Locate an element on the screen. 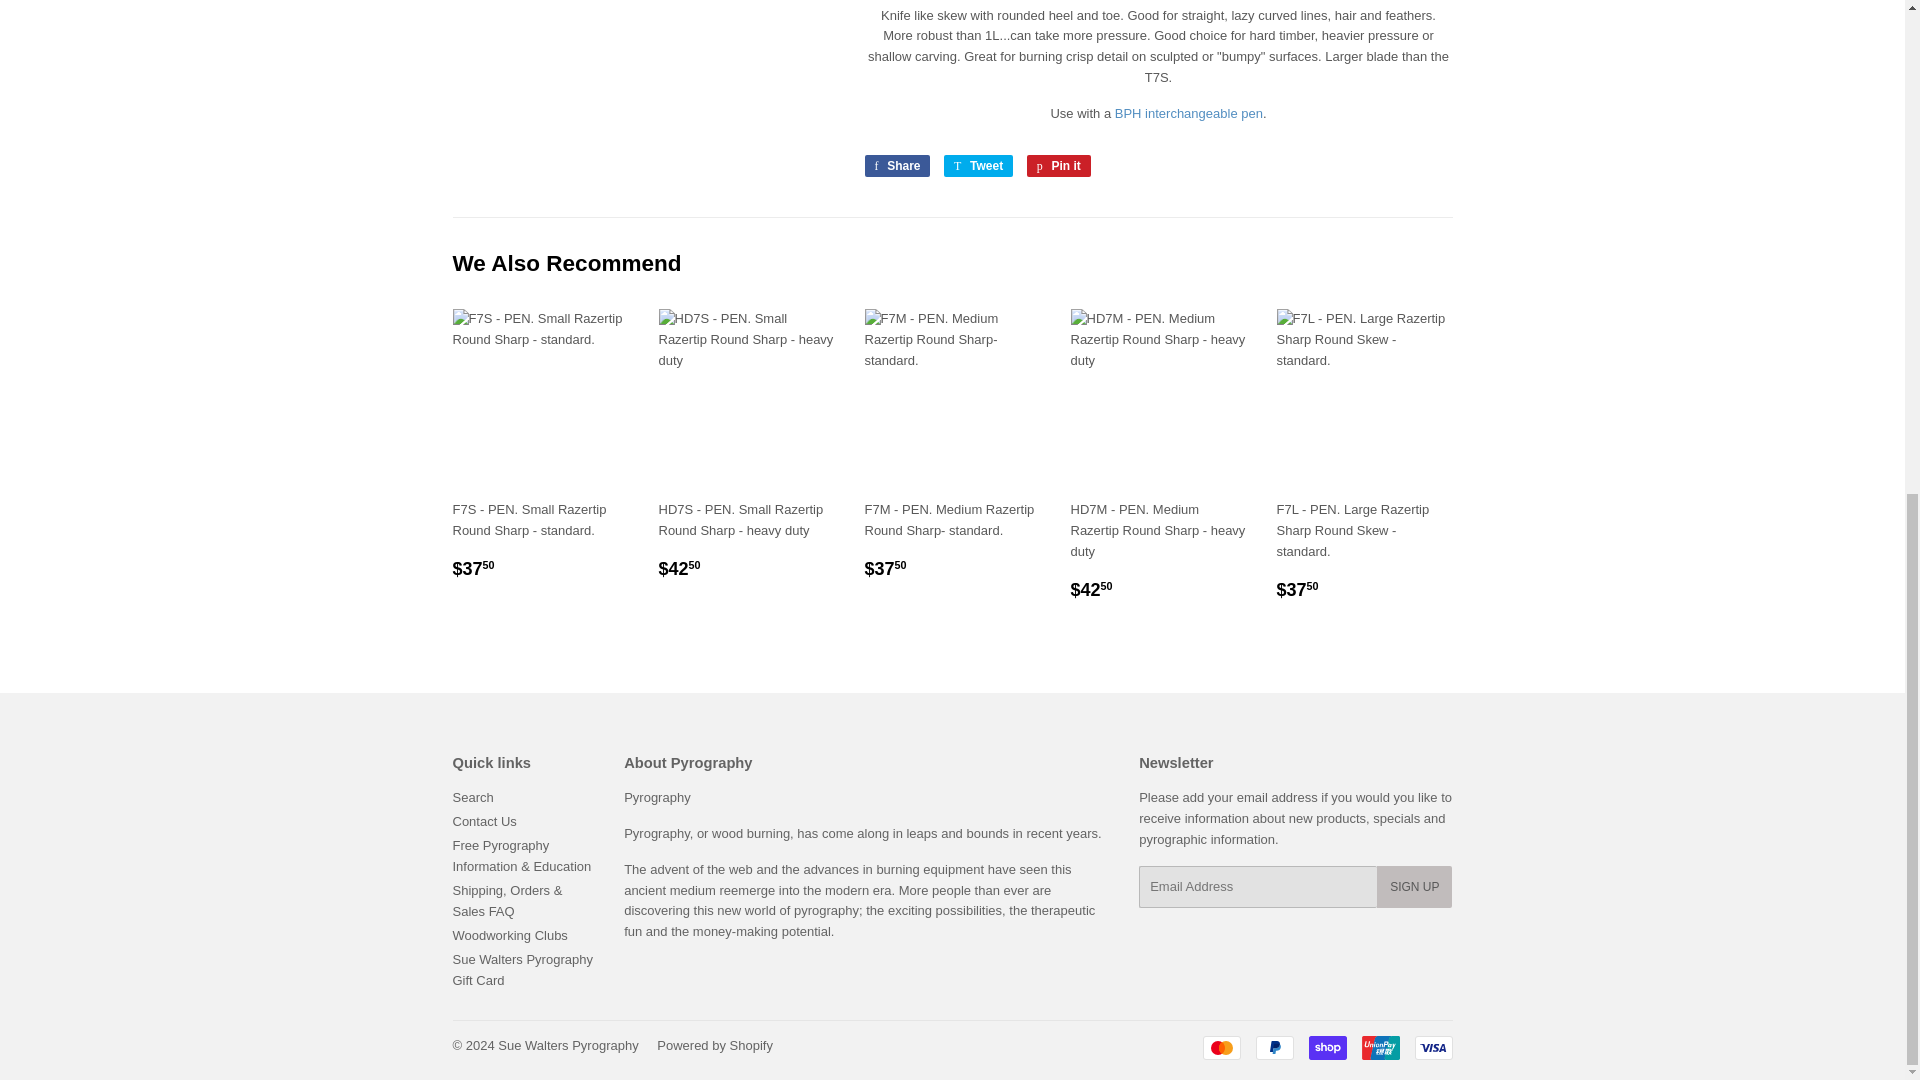 This screenshot has width=1920, height=1080. Pin on Pinterest is located at coordinates (1058, 166).